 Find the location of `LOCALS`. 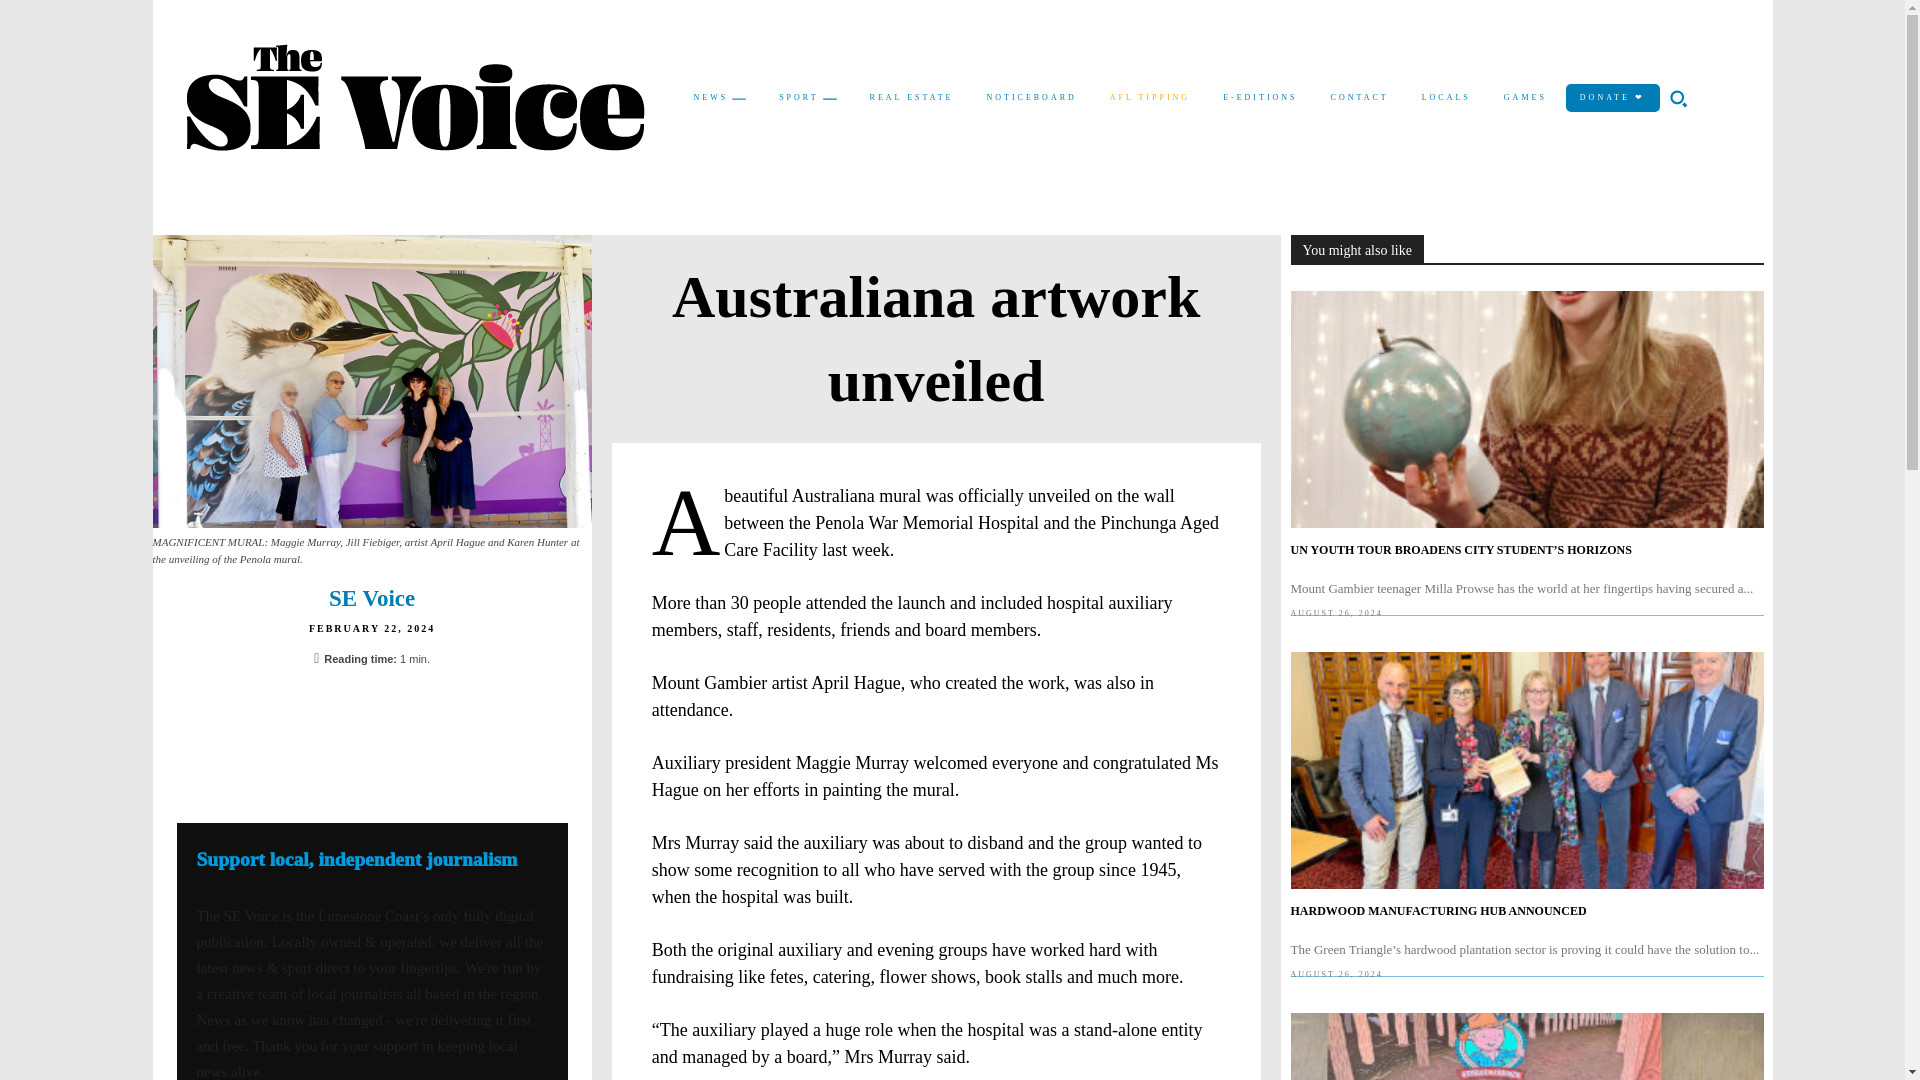

LOCALS is located at coordinates (1446, 98).